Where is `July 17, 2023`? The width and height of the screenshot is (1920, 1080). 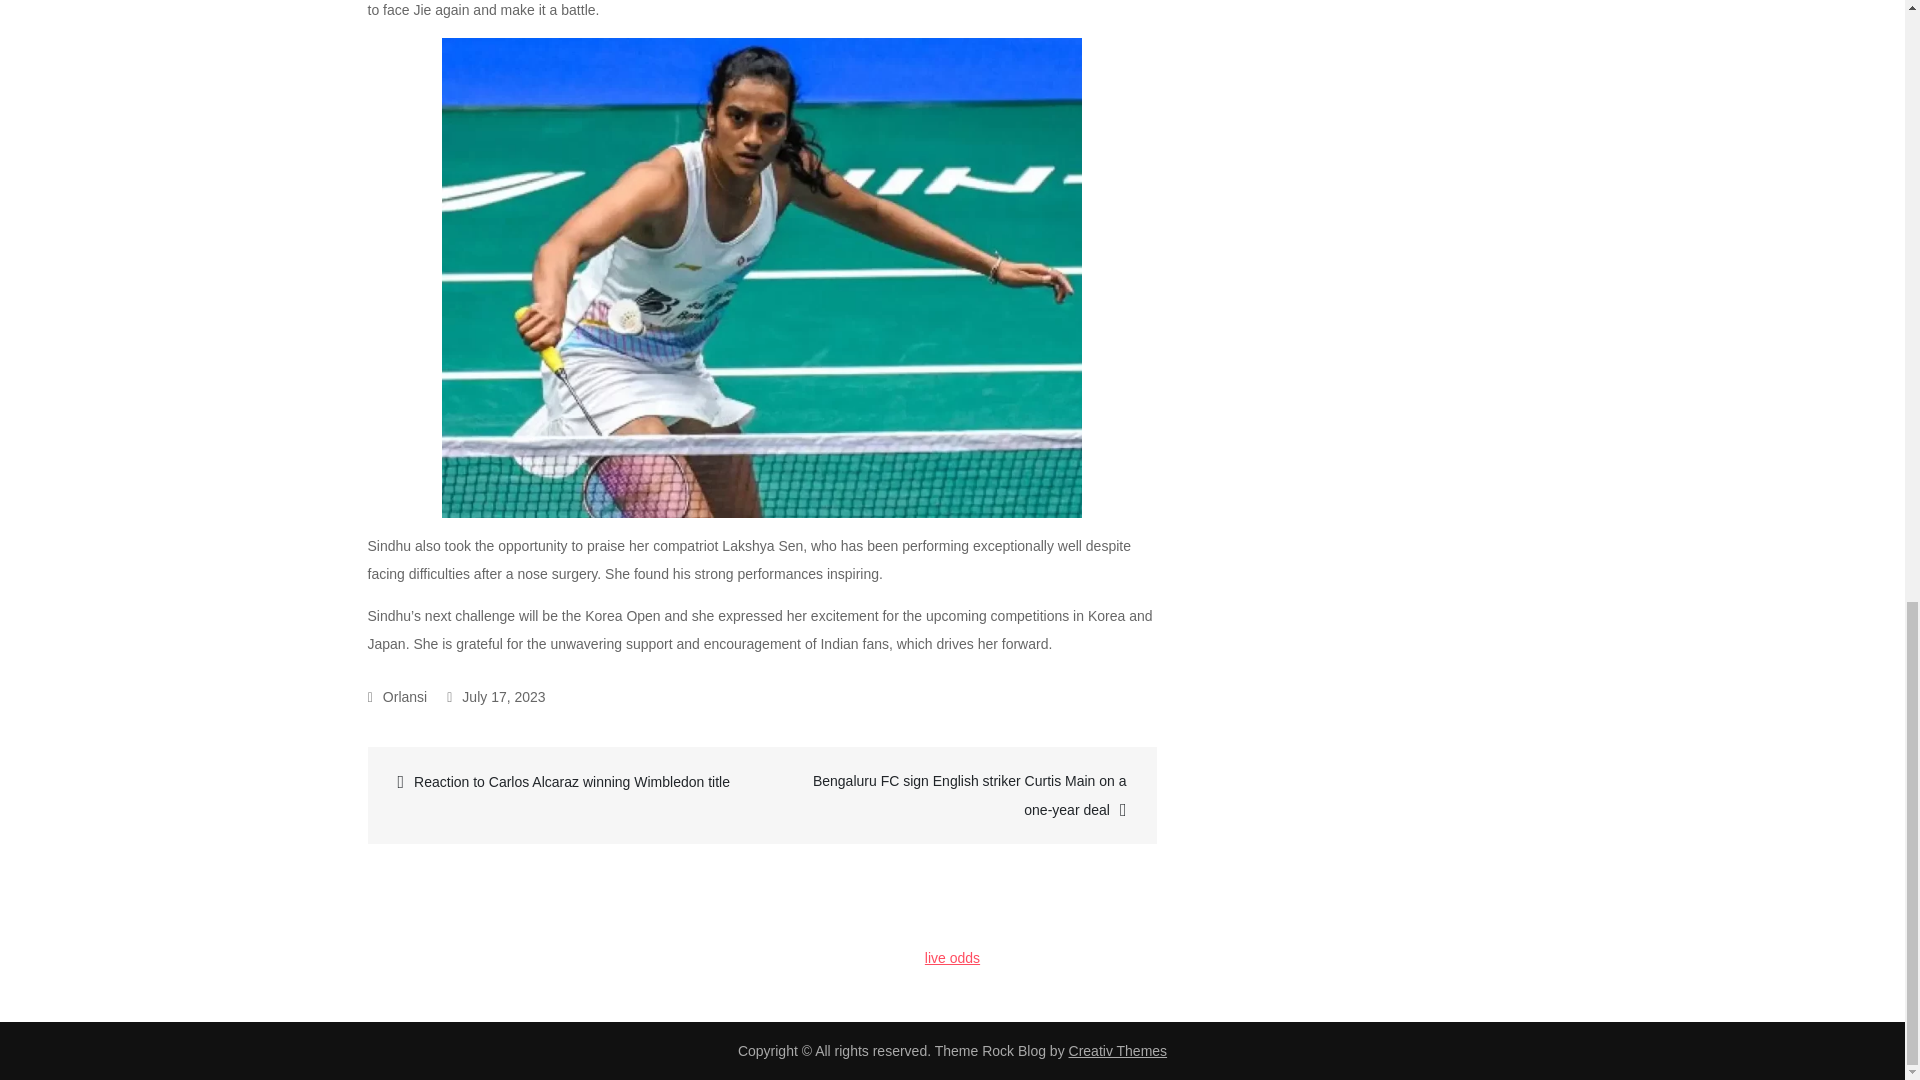
July 17, 2023 is located at coordinates (496, 697).